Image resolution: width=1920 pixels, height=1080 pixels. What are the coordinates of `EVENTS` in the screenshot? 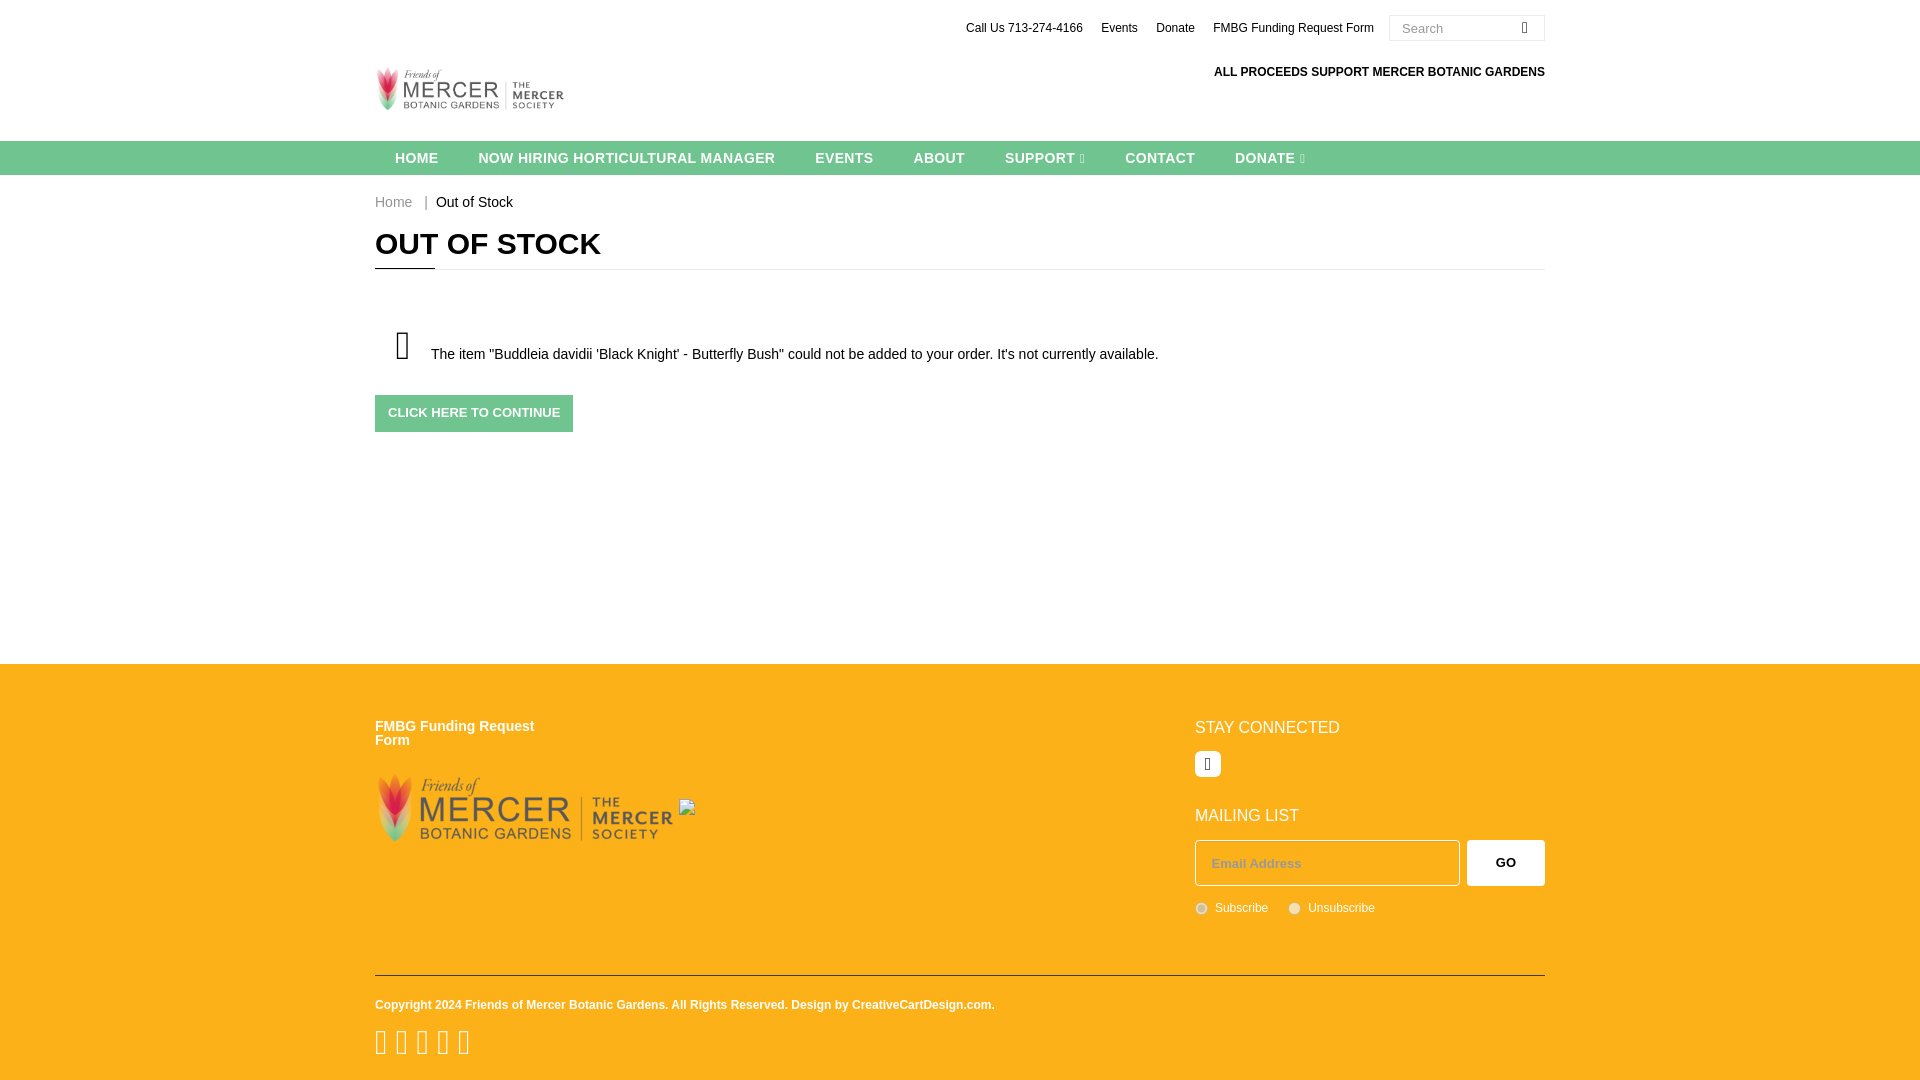 It's located at (843, 158).